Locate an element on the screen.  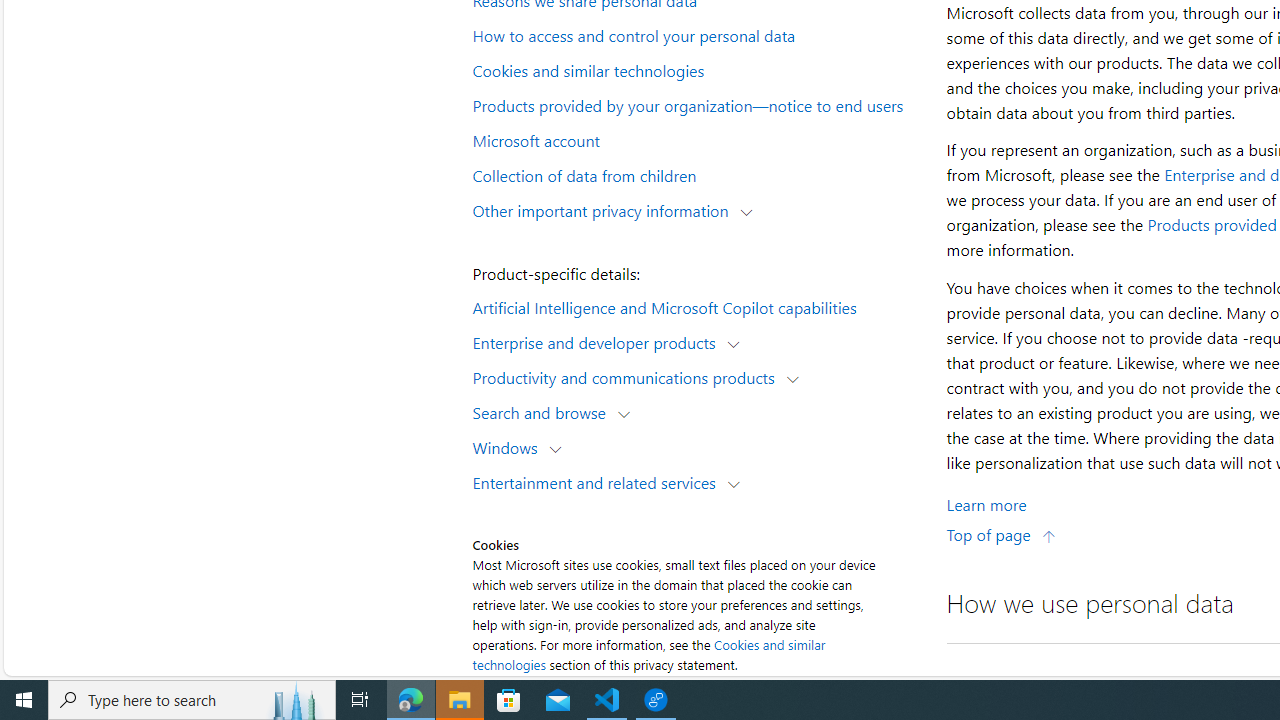
Top of page is located at coordinates (1001, 534).